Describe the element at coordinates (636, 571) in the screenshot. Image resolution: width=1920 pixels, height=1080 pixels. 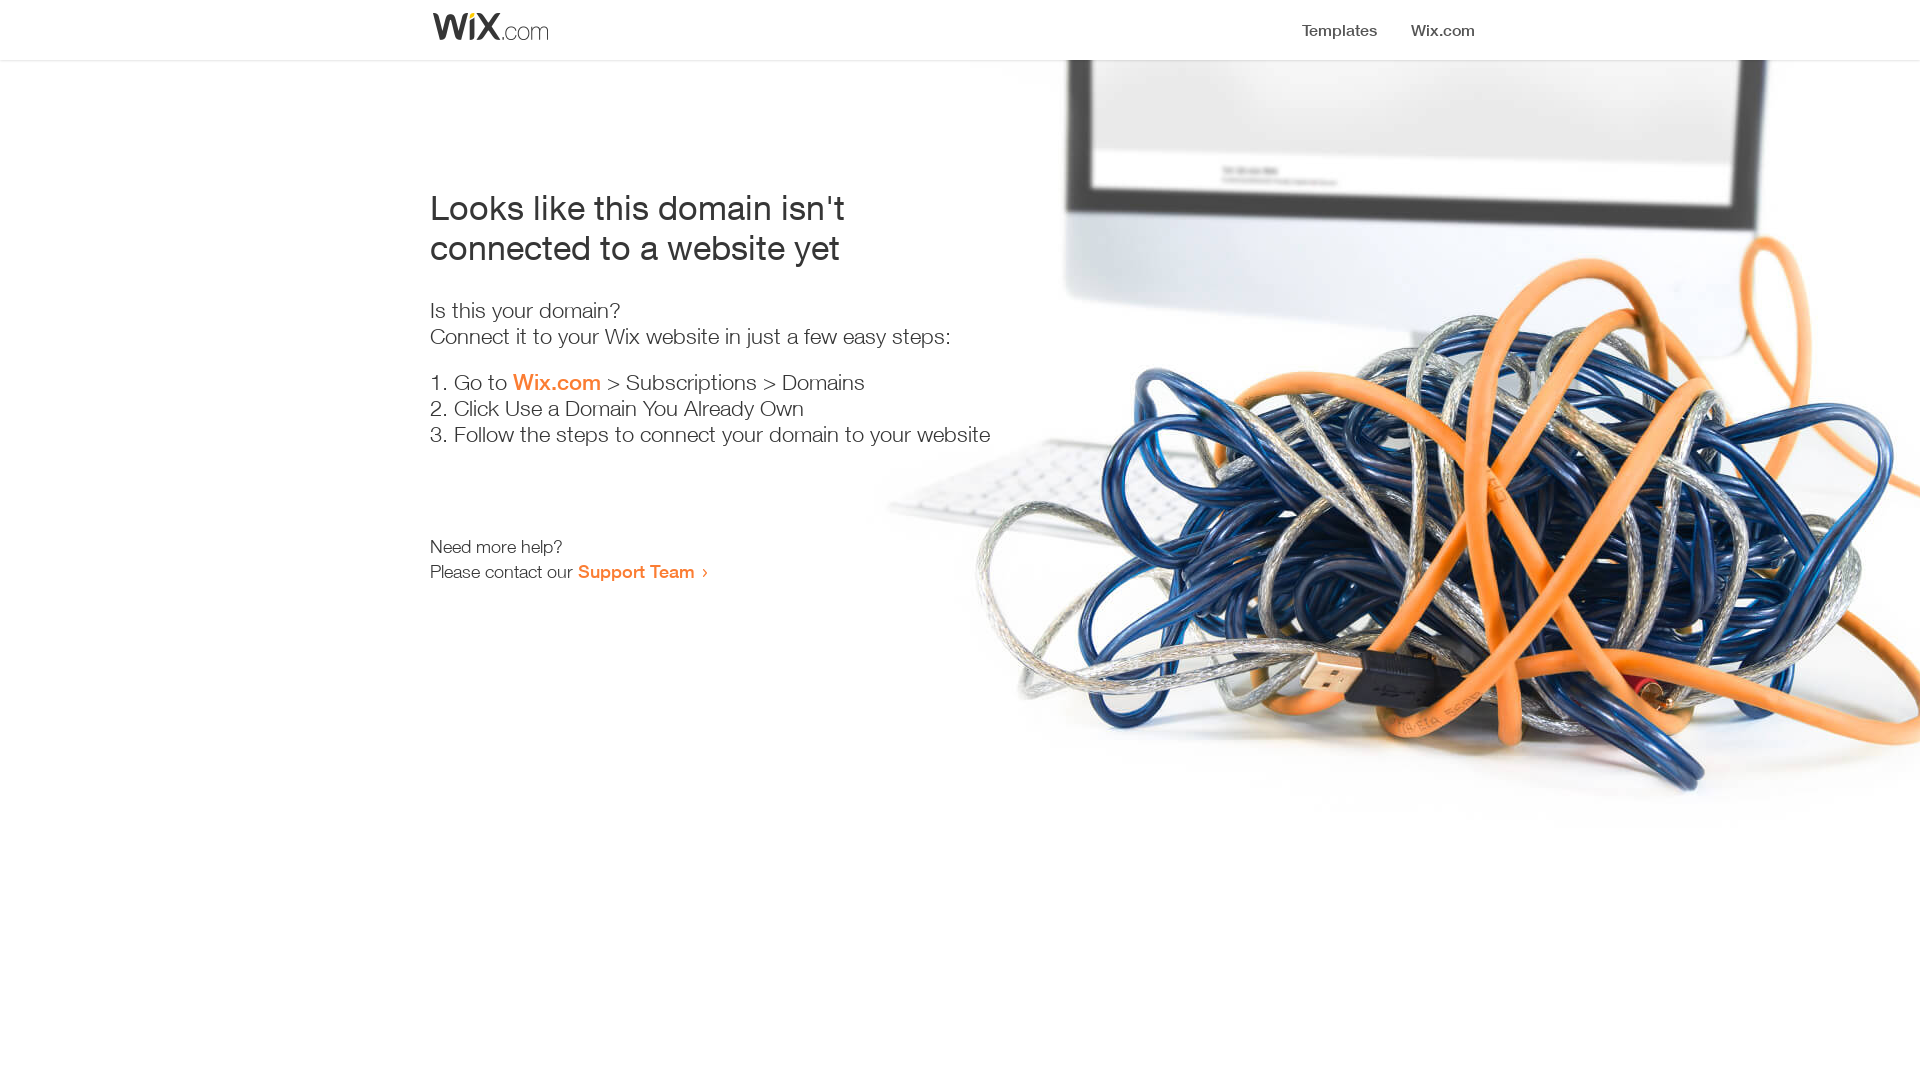
I see `Support Team` at that location.